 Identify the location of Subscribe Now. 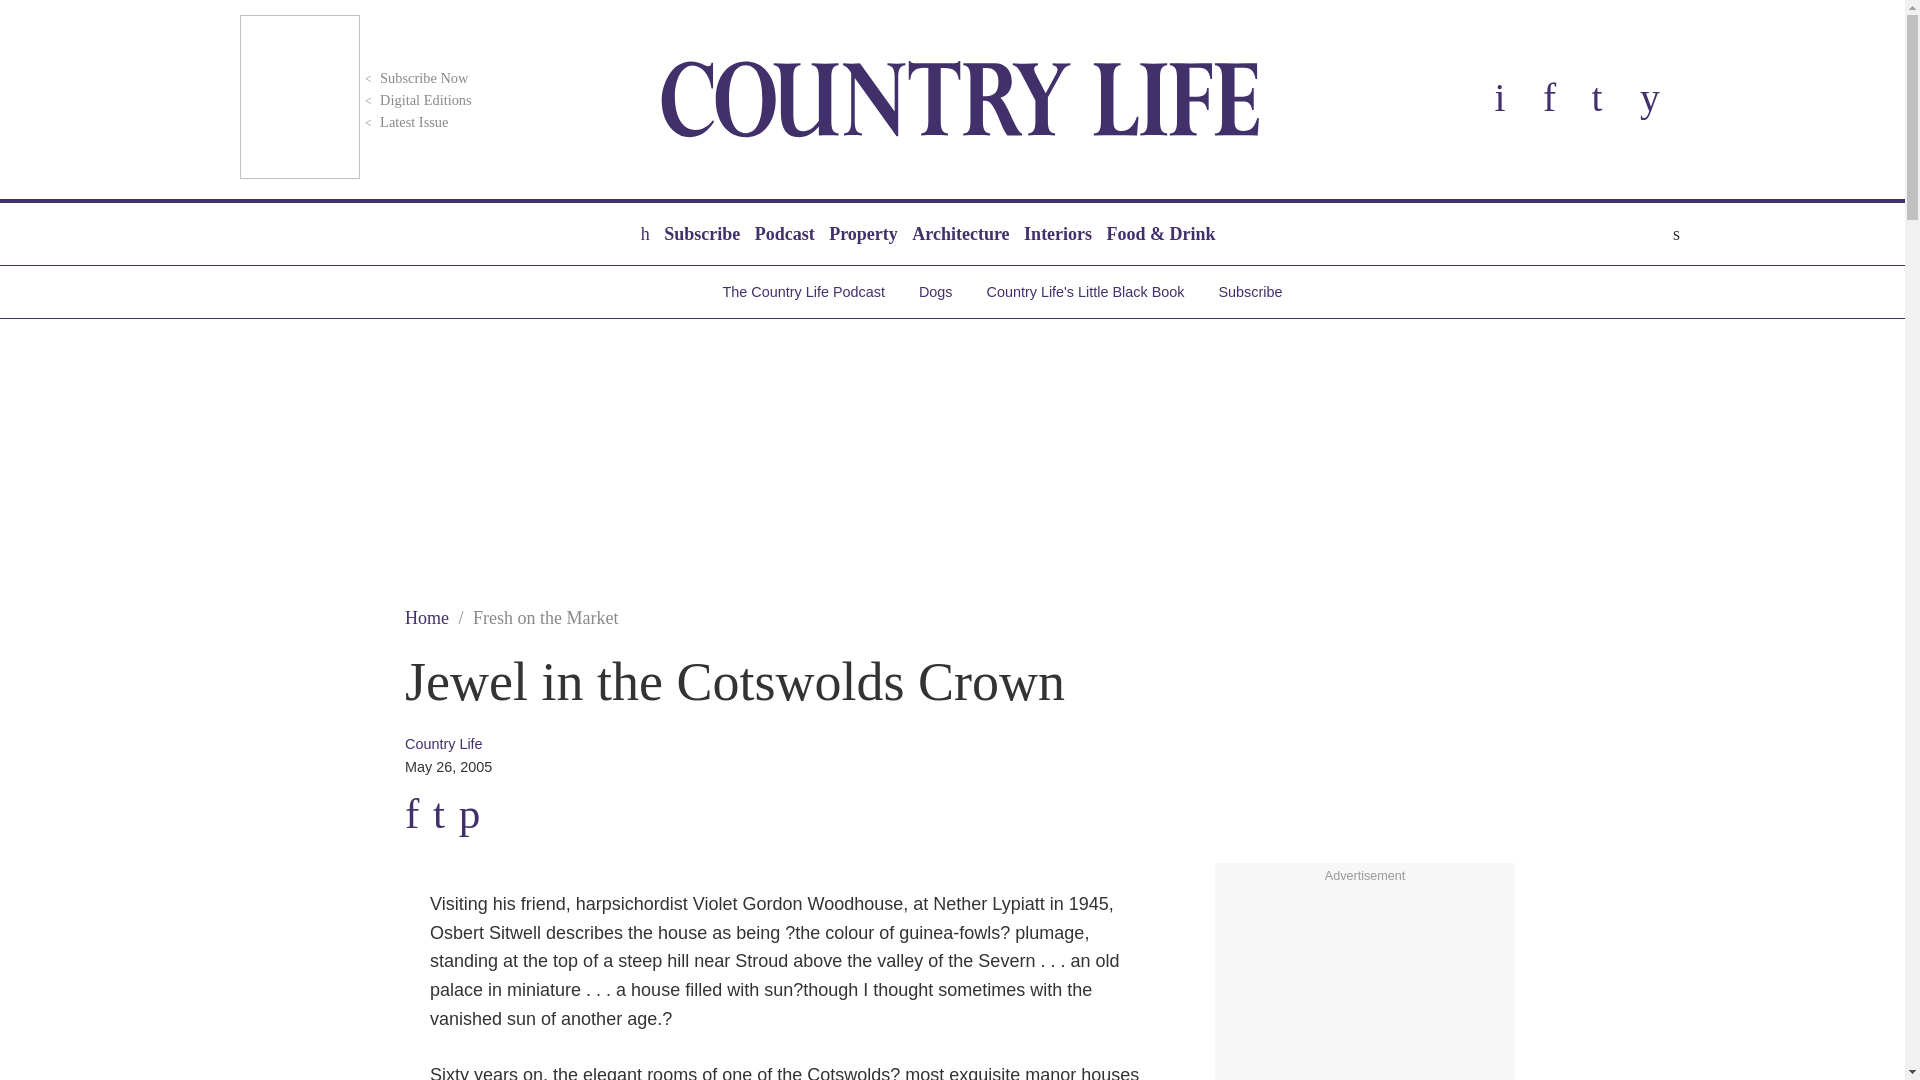
(414, 78).